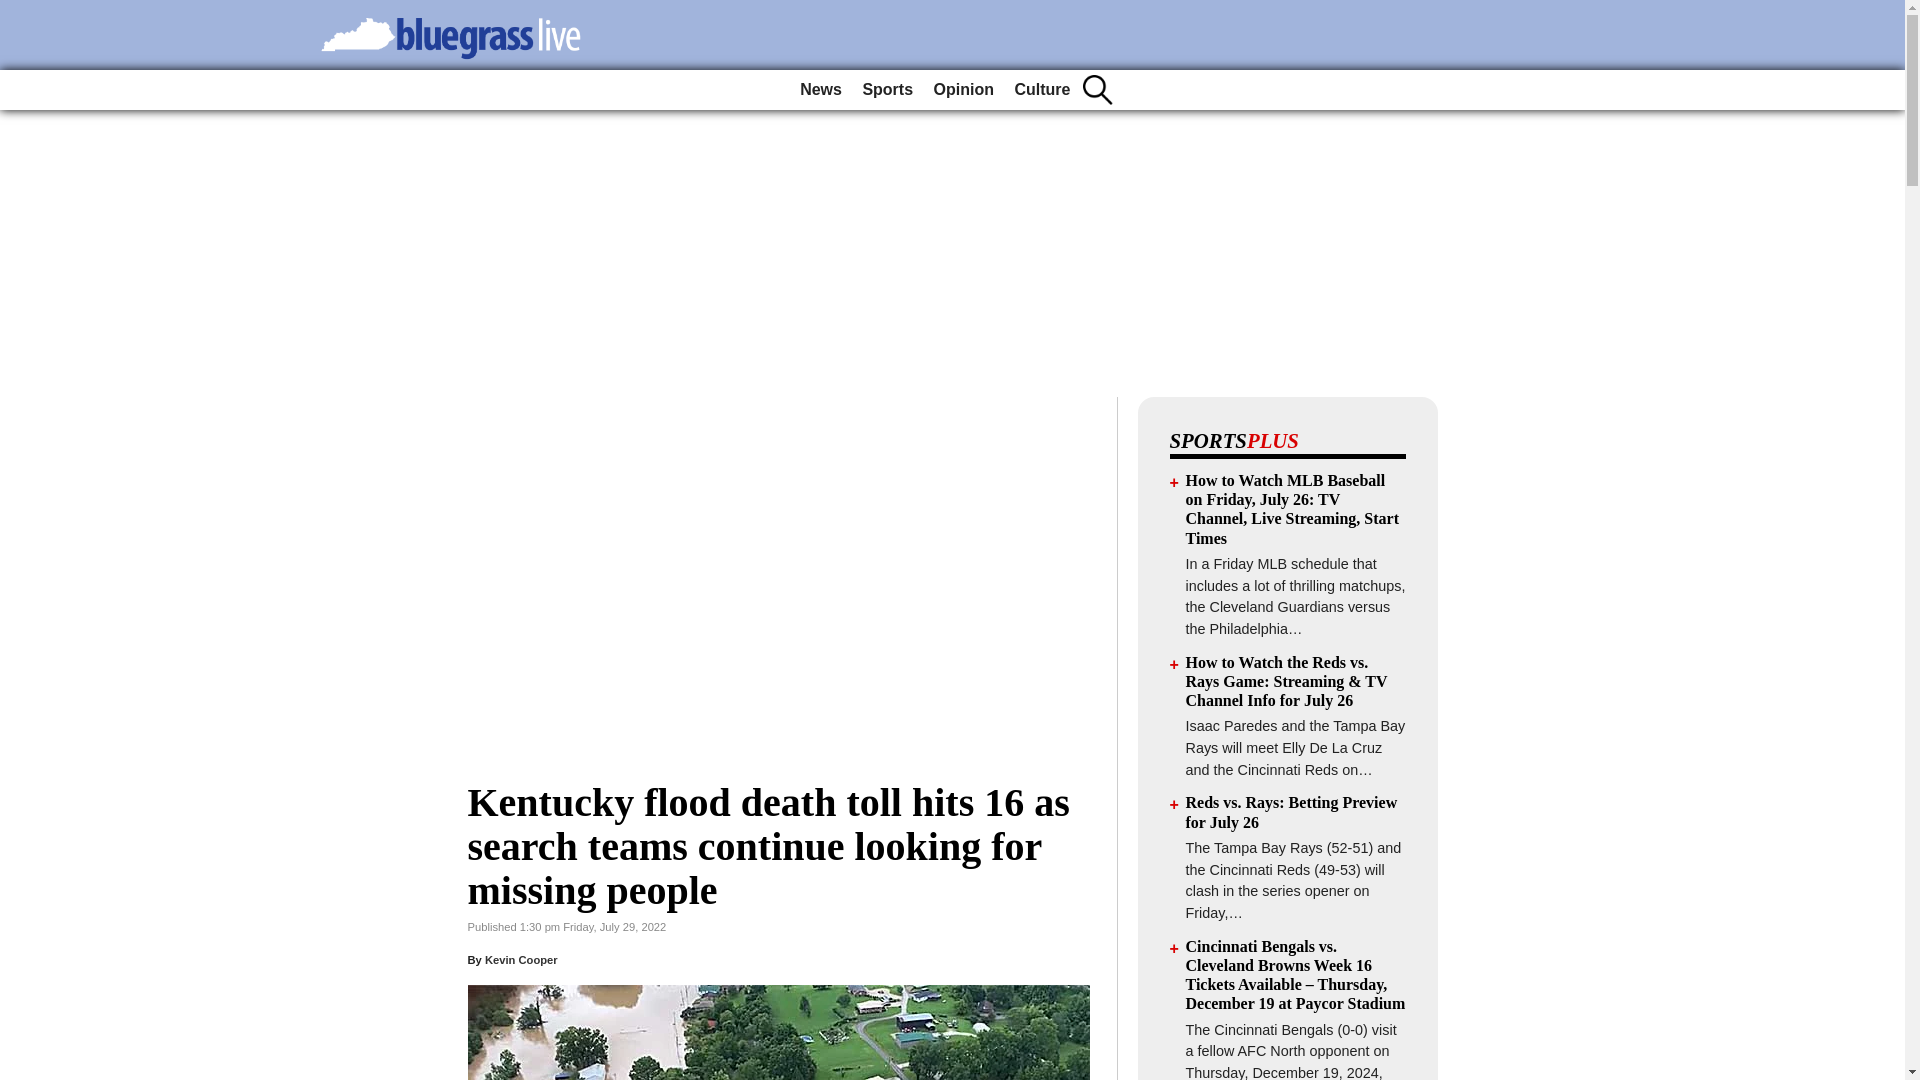  What do you see at coordinates (964, 90) in the screenshot?
I see `Opinion` at bounding box center [964, 90].